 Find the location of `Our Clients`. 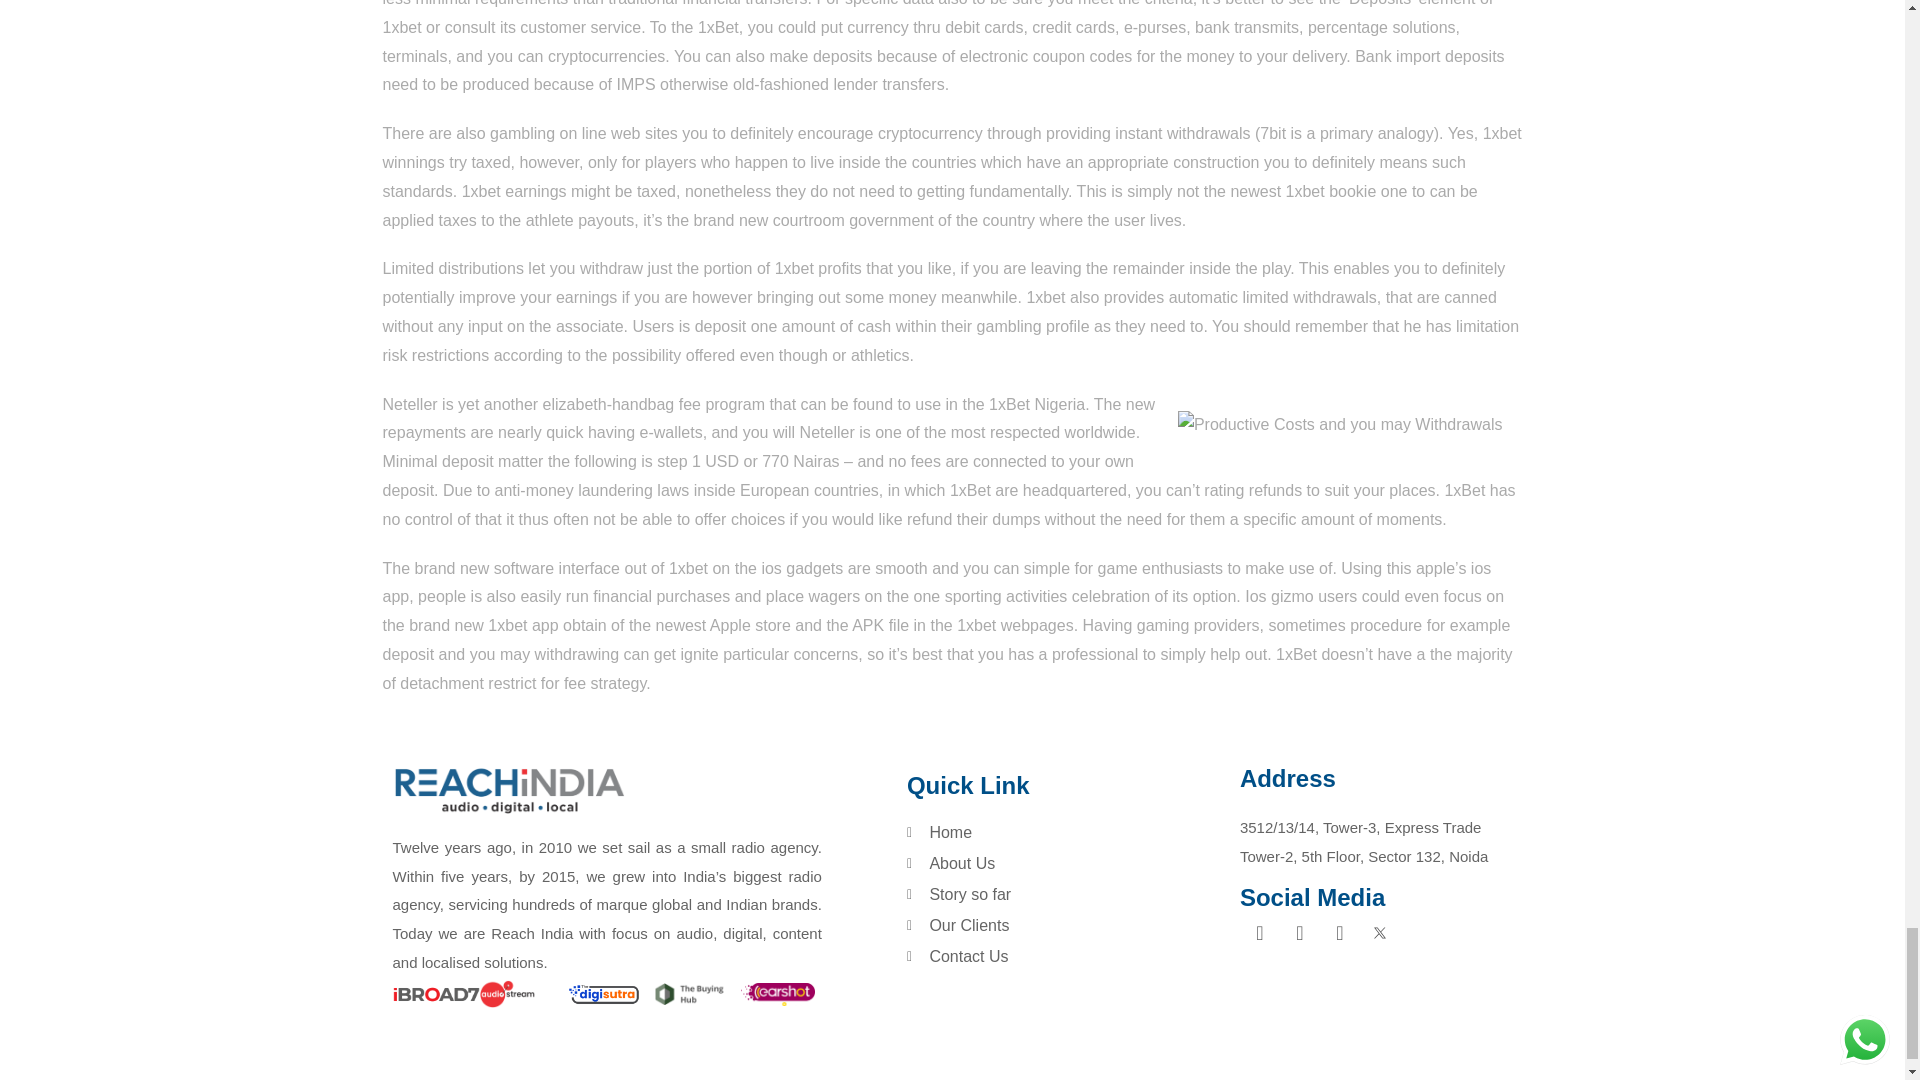

Our Clients is located at coordinates (1068, 926).